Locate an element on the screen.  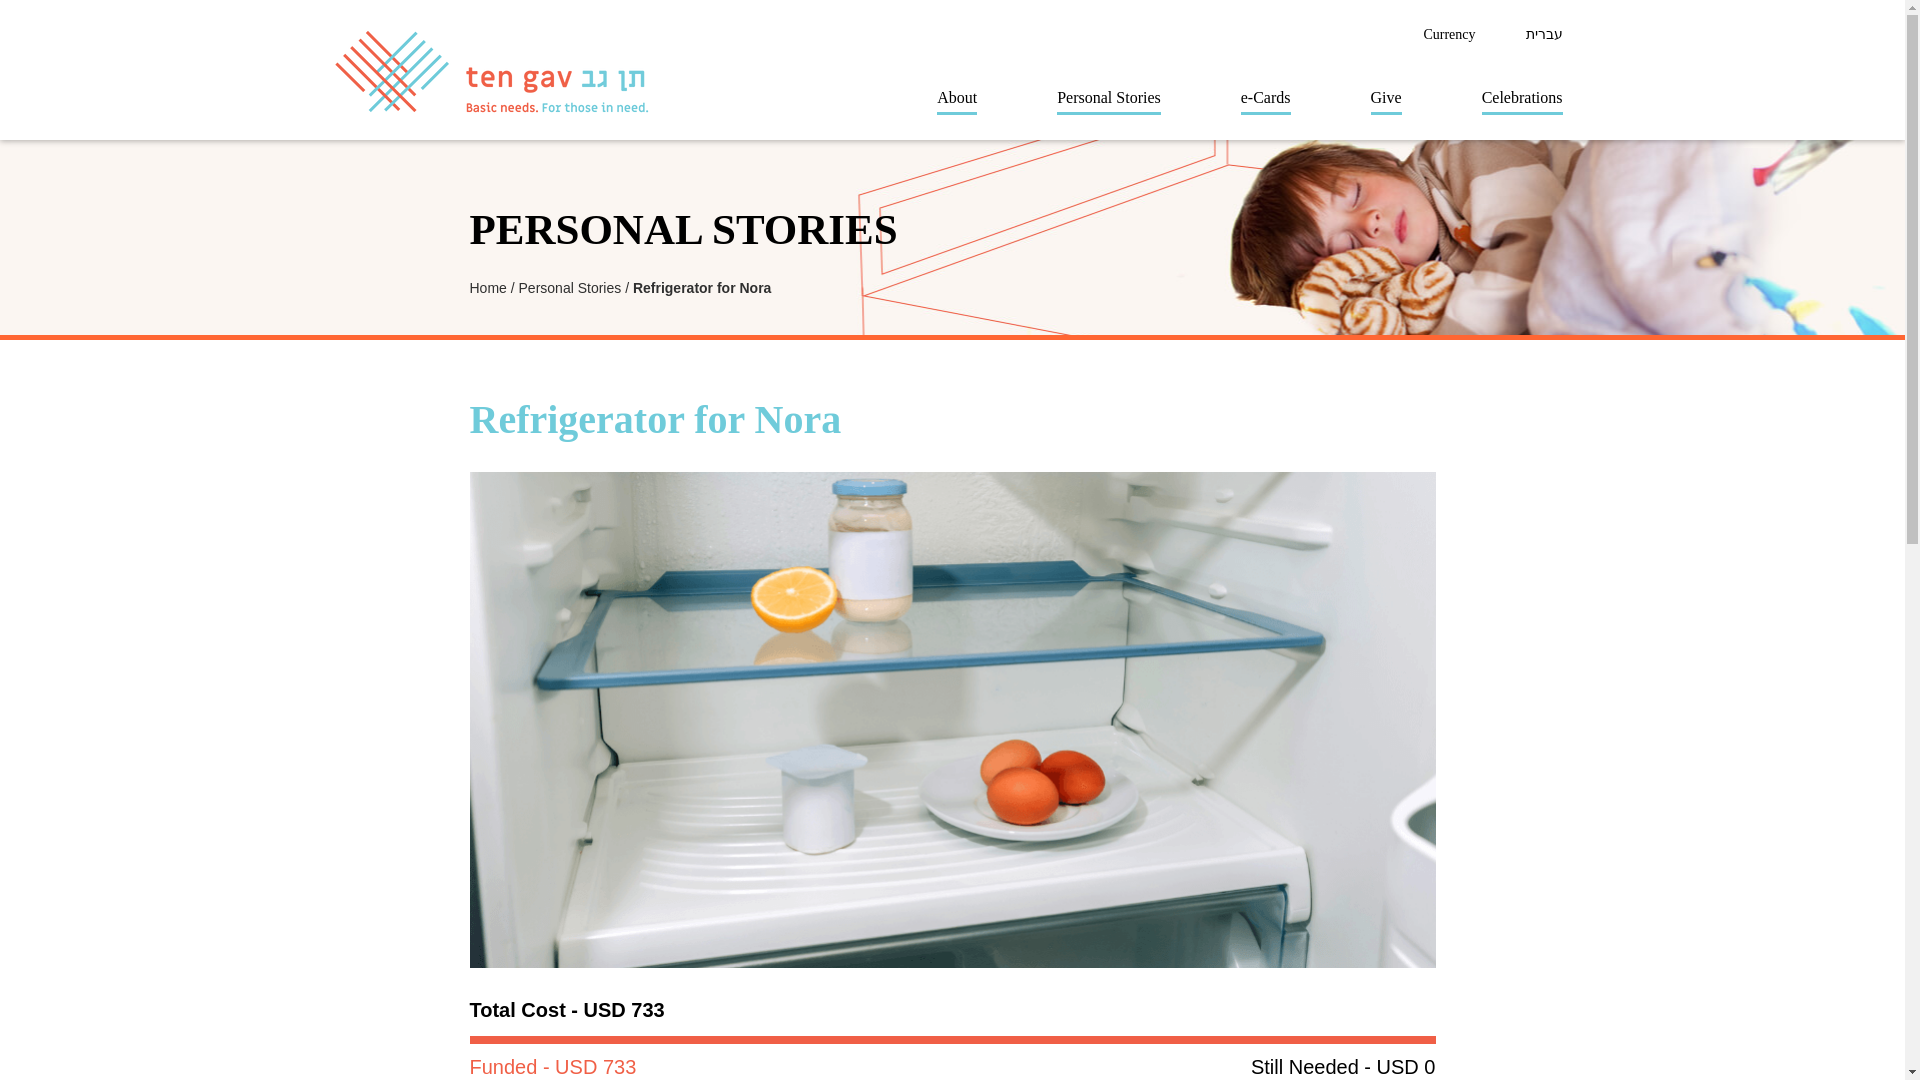
Refrigerator for Nora is located at coordinates (702, 287).